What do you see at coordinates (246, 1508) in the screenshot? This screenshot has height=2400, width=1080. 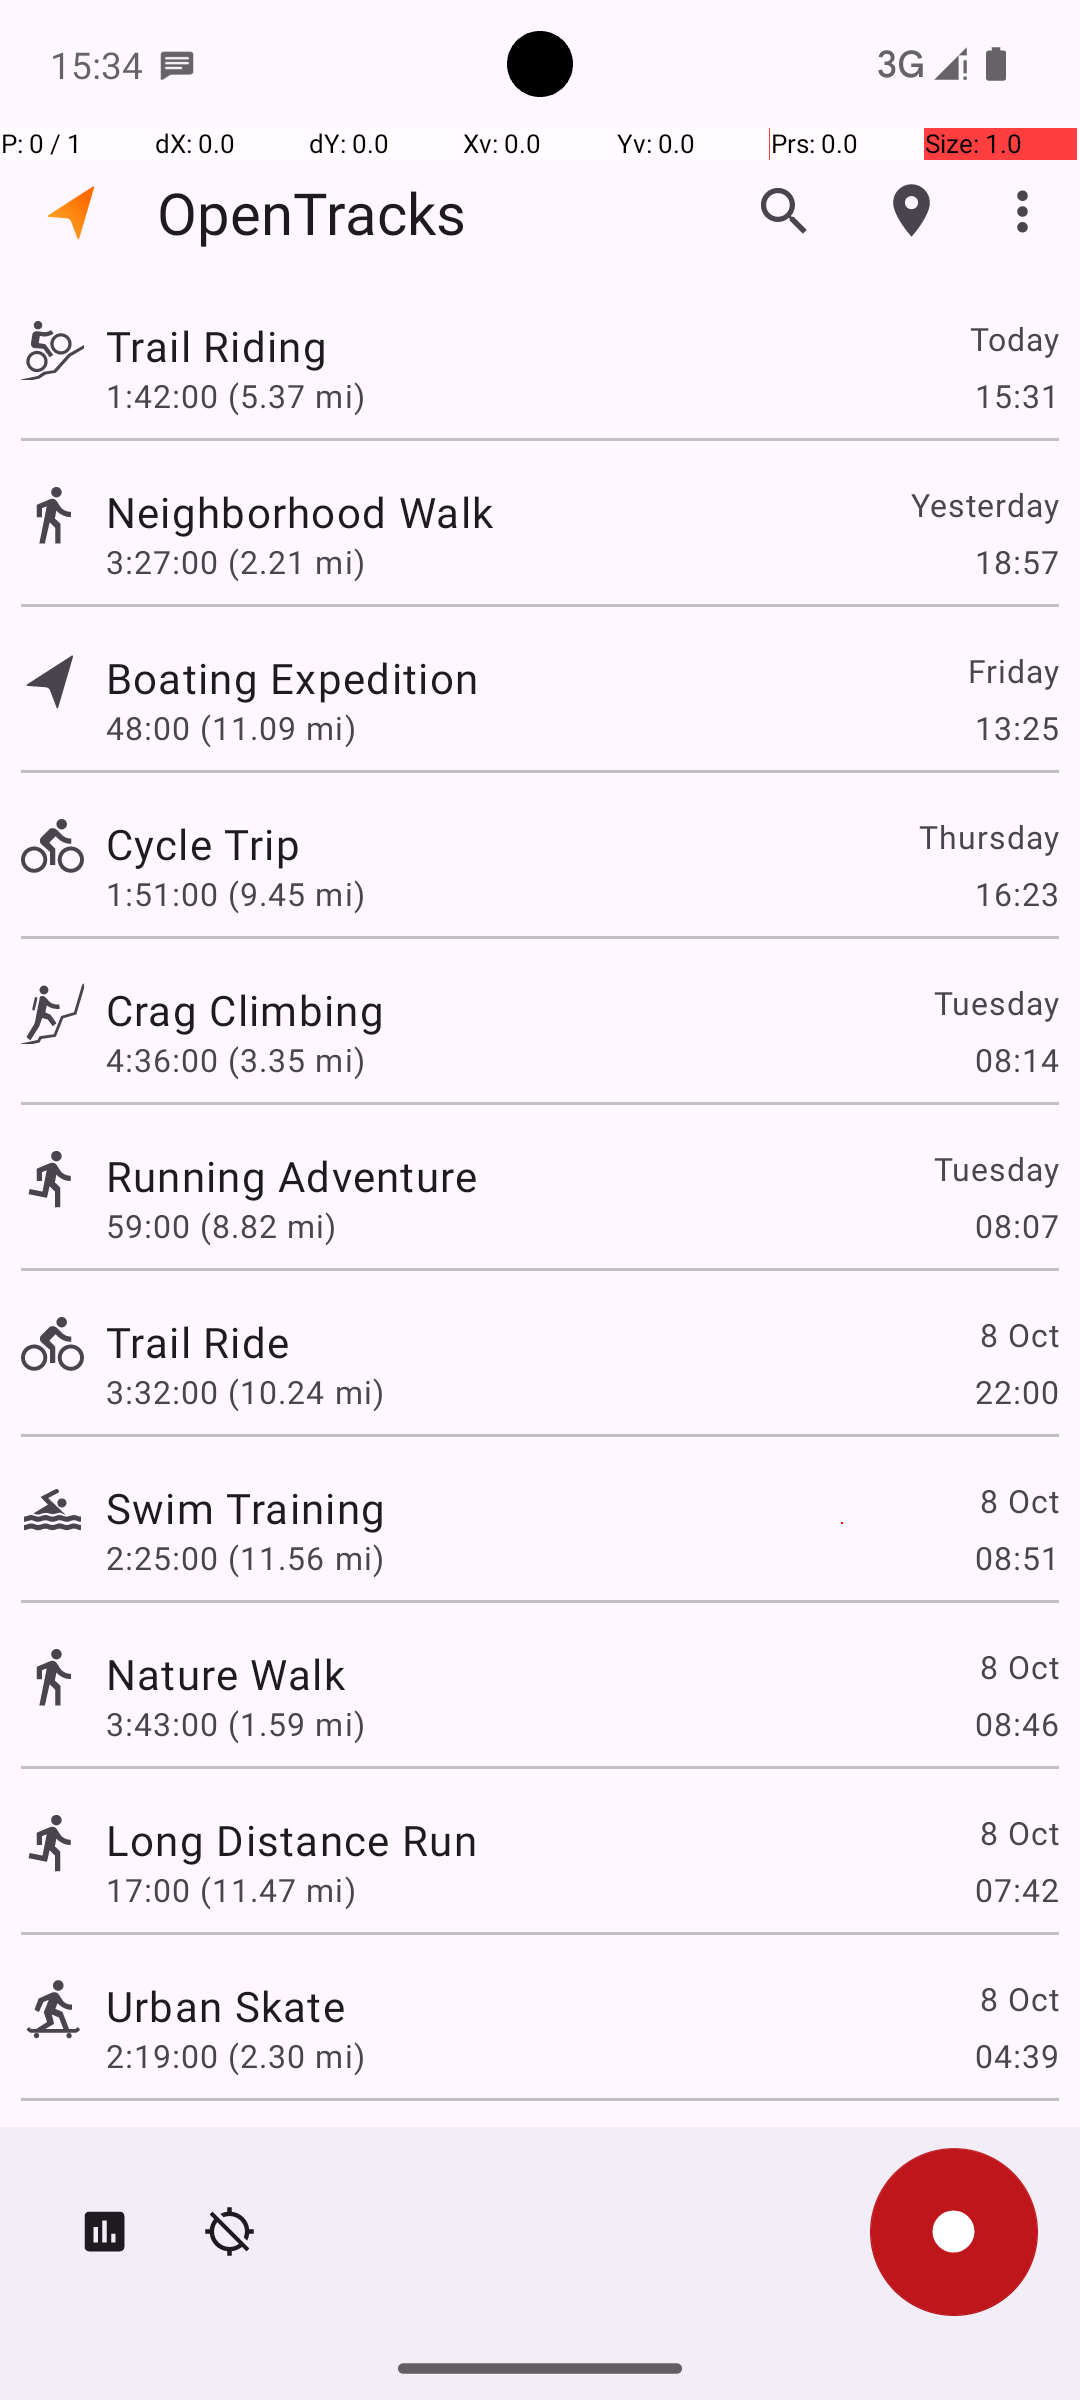 I see `Swim Training` at bounding box center [246, 1508].